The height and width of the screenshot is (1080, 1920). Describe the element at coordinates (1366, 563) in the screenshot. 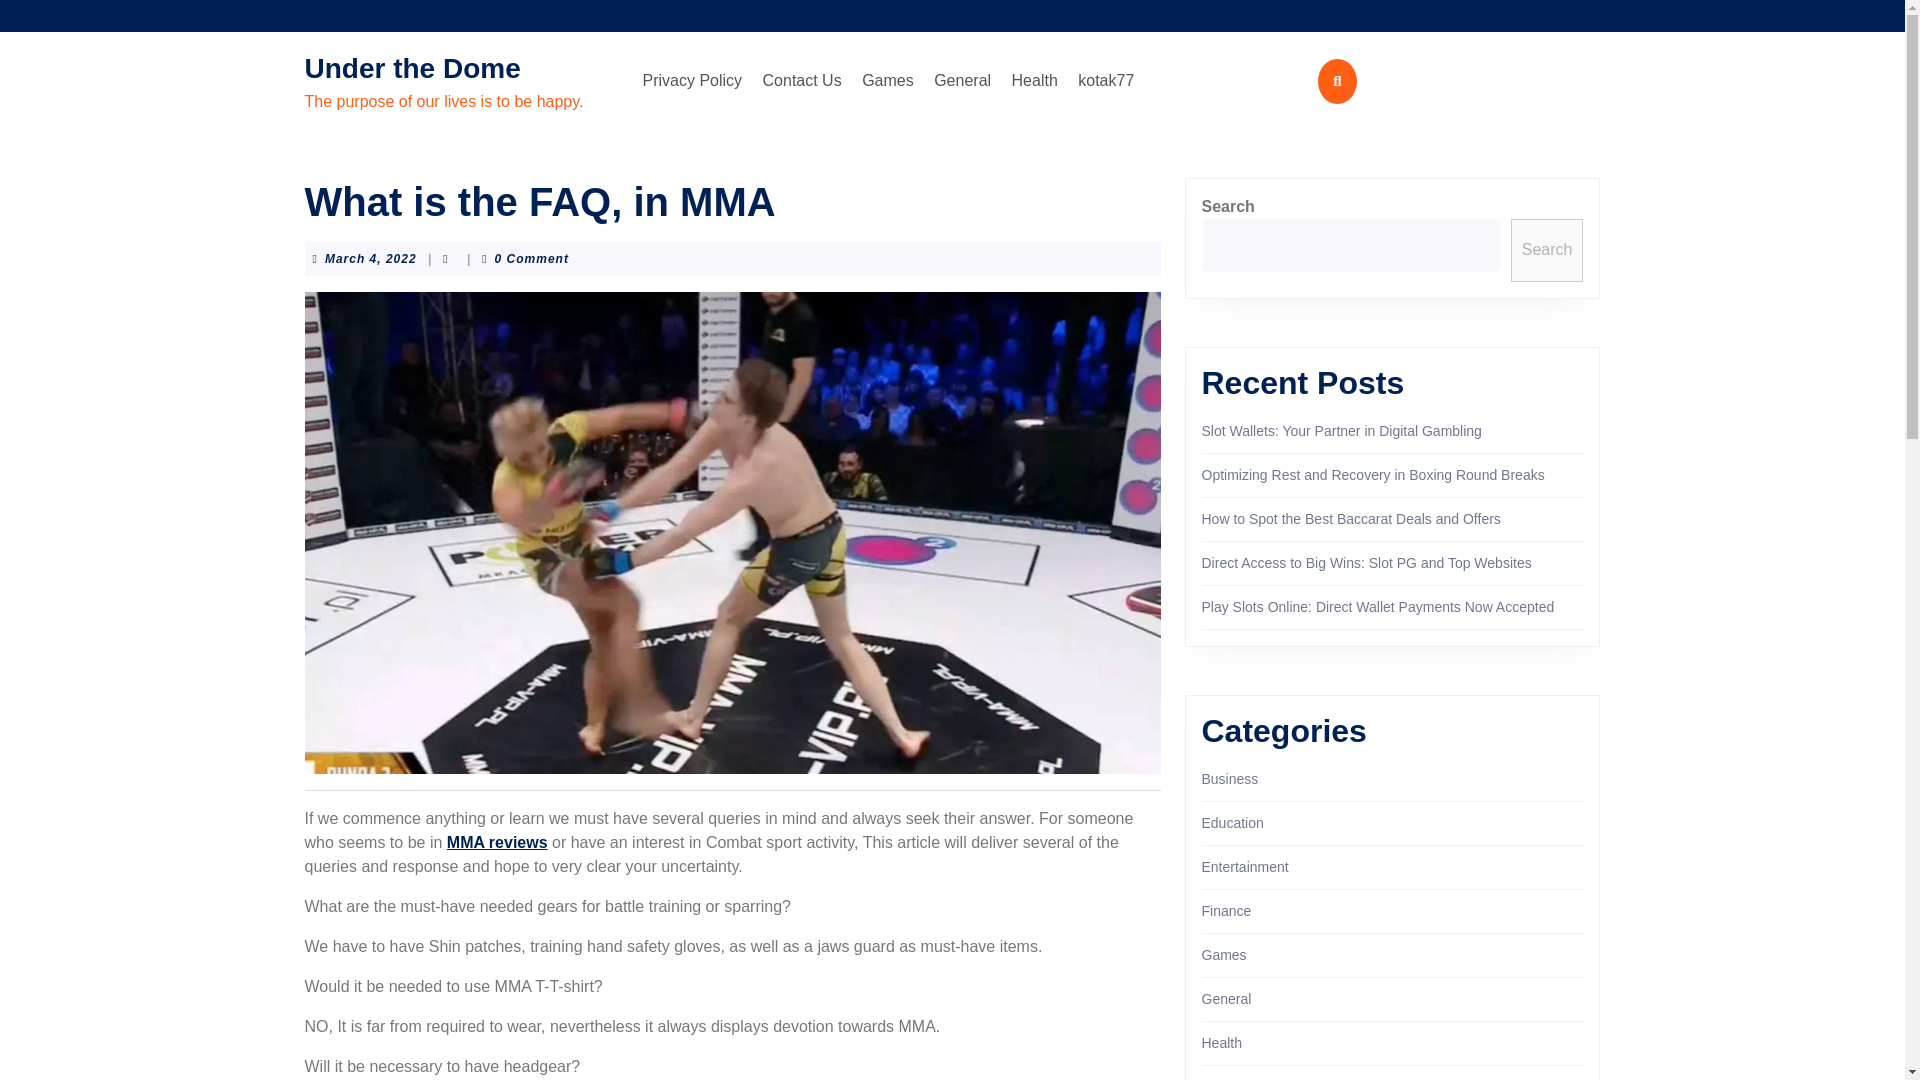

I see `Direct Access to Big Wins: Slot PG and Top Websites` at that location.